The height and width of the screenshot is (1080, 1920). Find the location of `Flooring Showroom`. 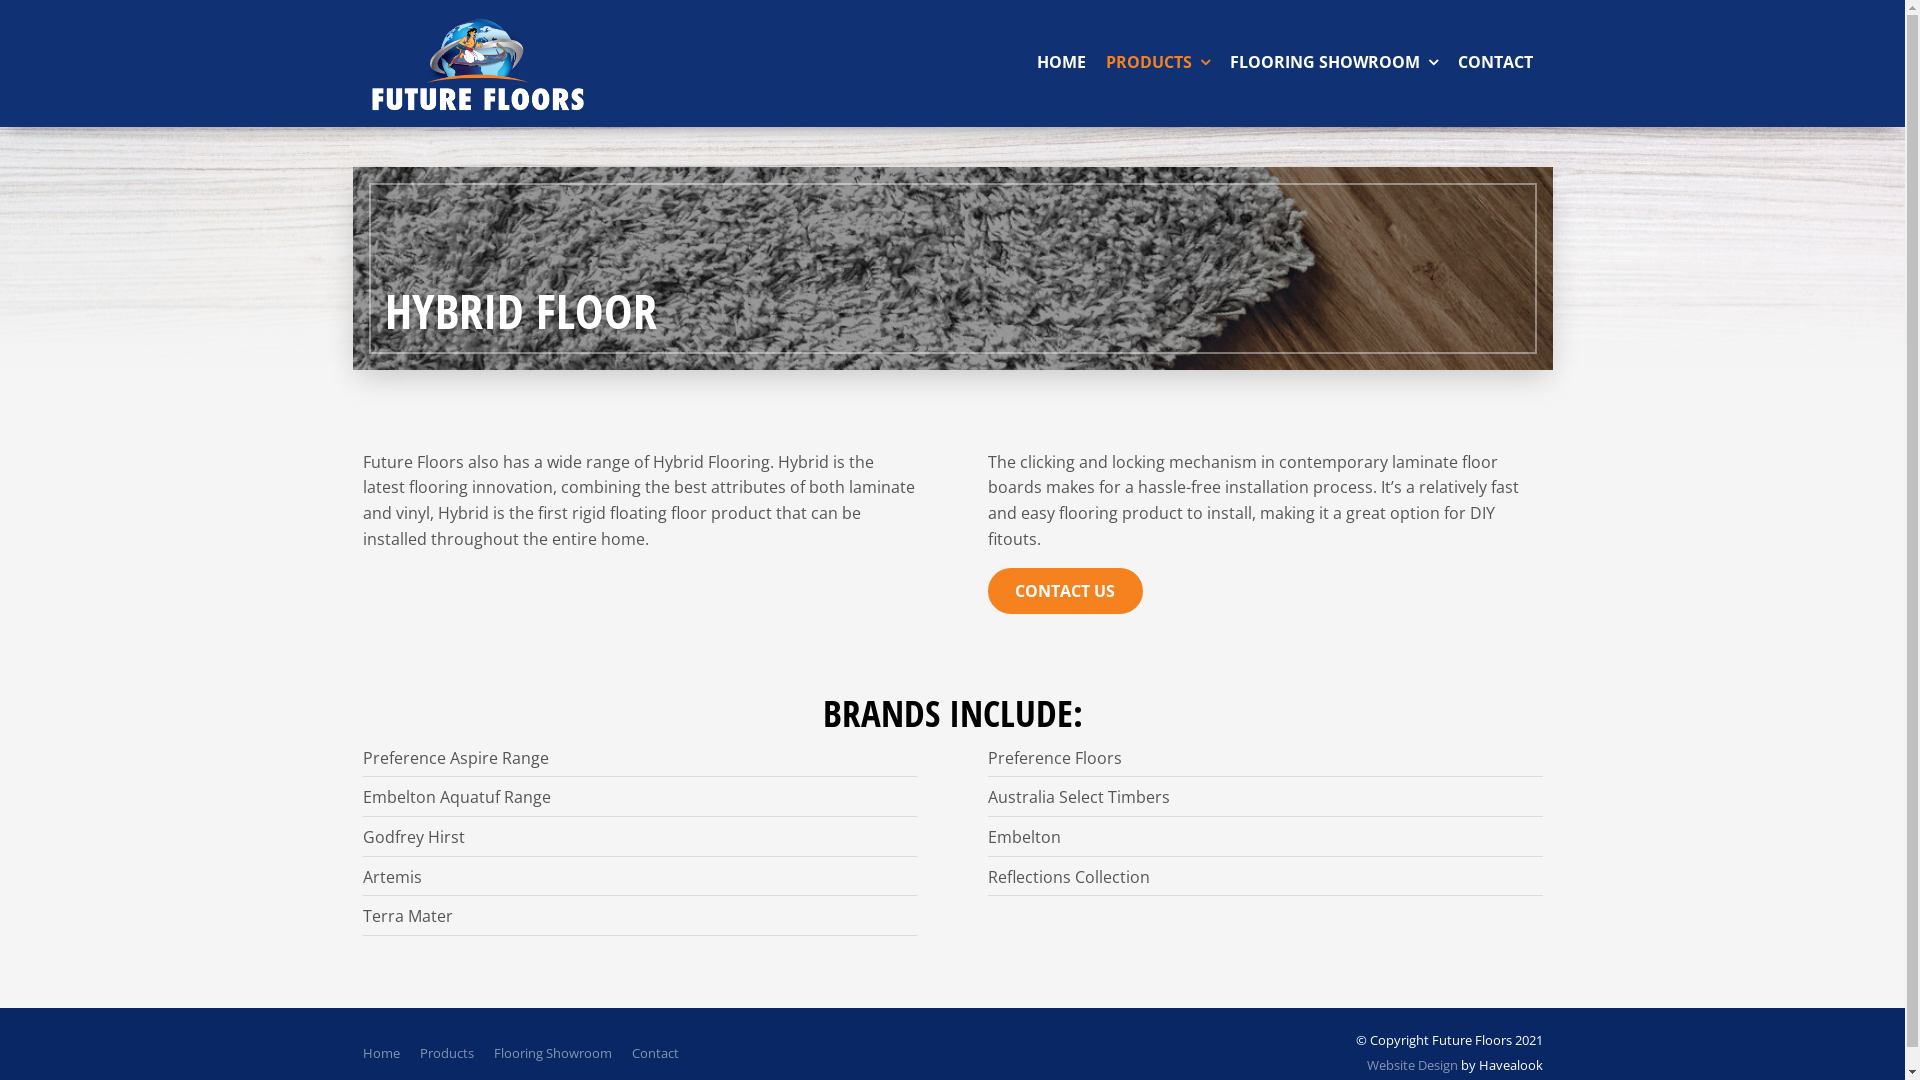

Flooring Showroom is located at coordinates (553, 1054).